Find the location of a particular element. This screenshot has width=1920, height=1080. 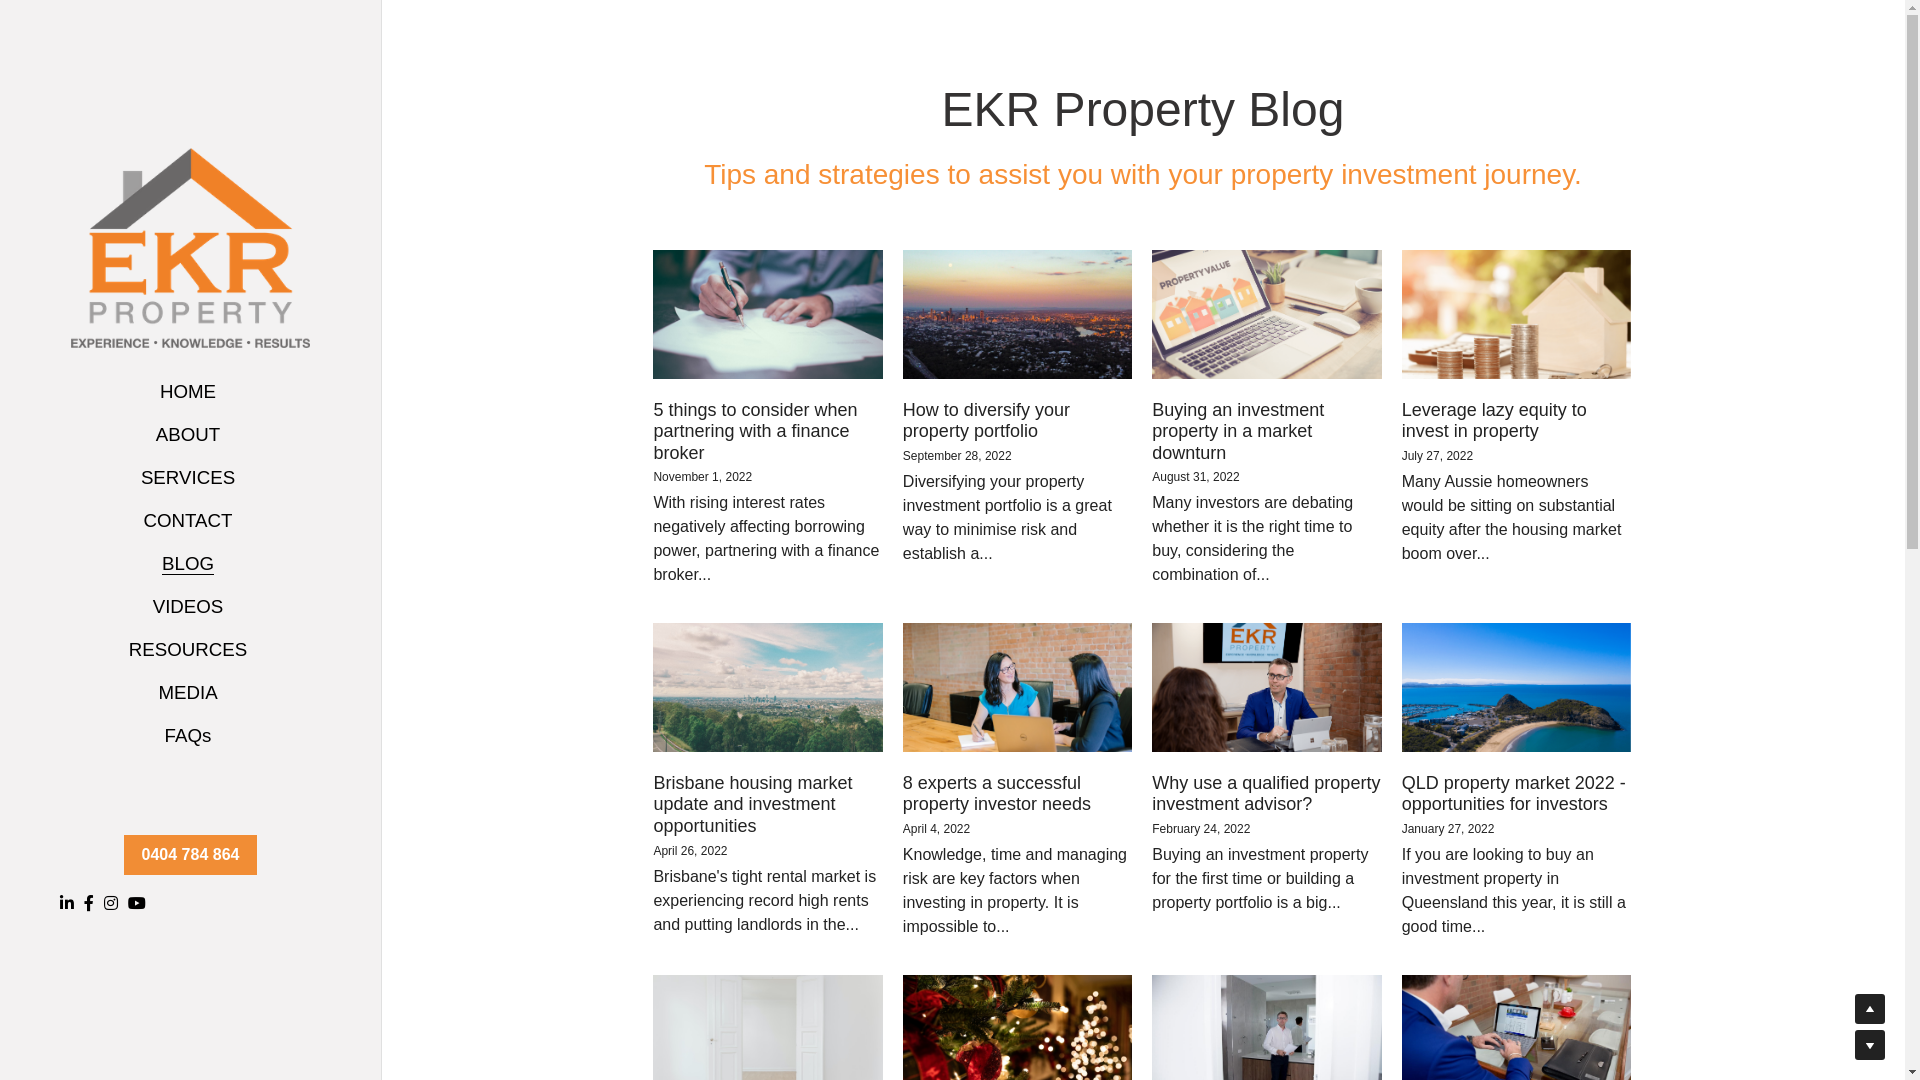

RESOURCES is located at coordinates (188, 650).